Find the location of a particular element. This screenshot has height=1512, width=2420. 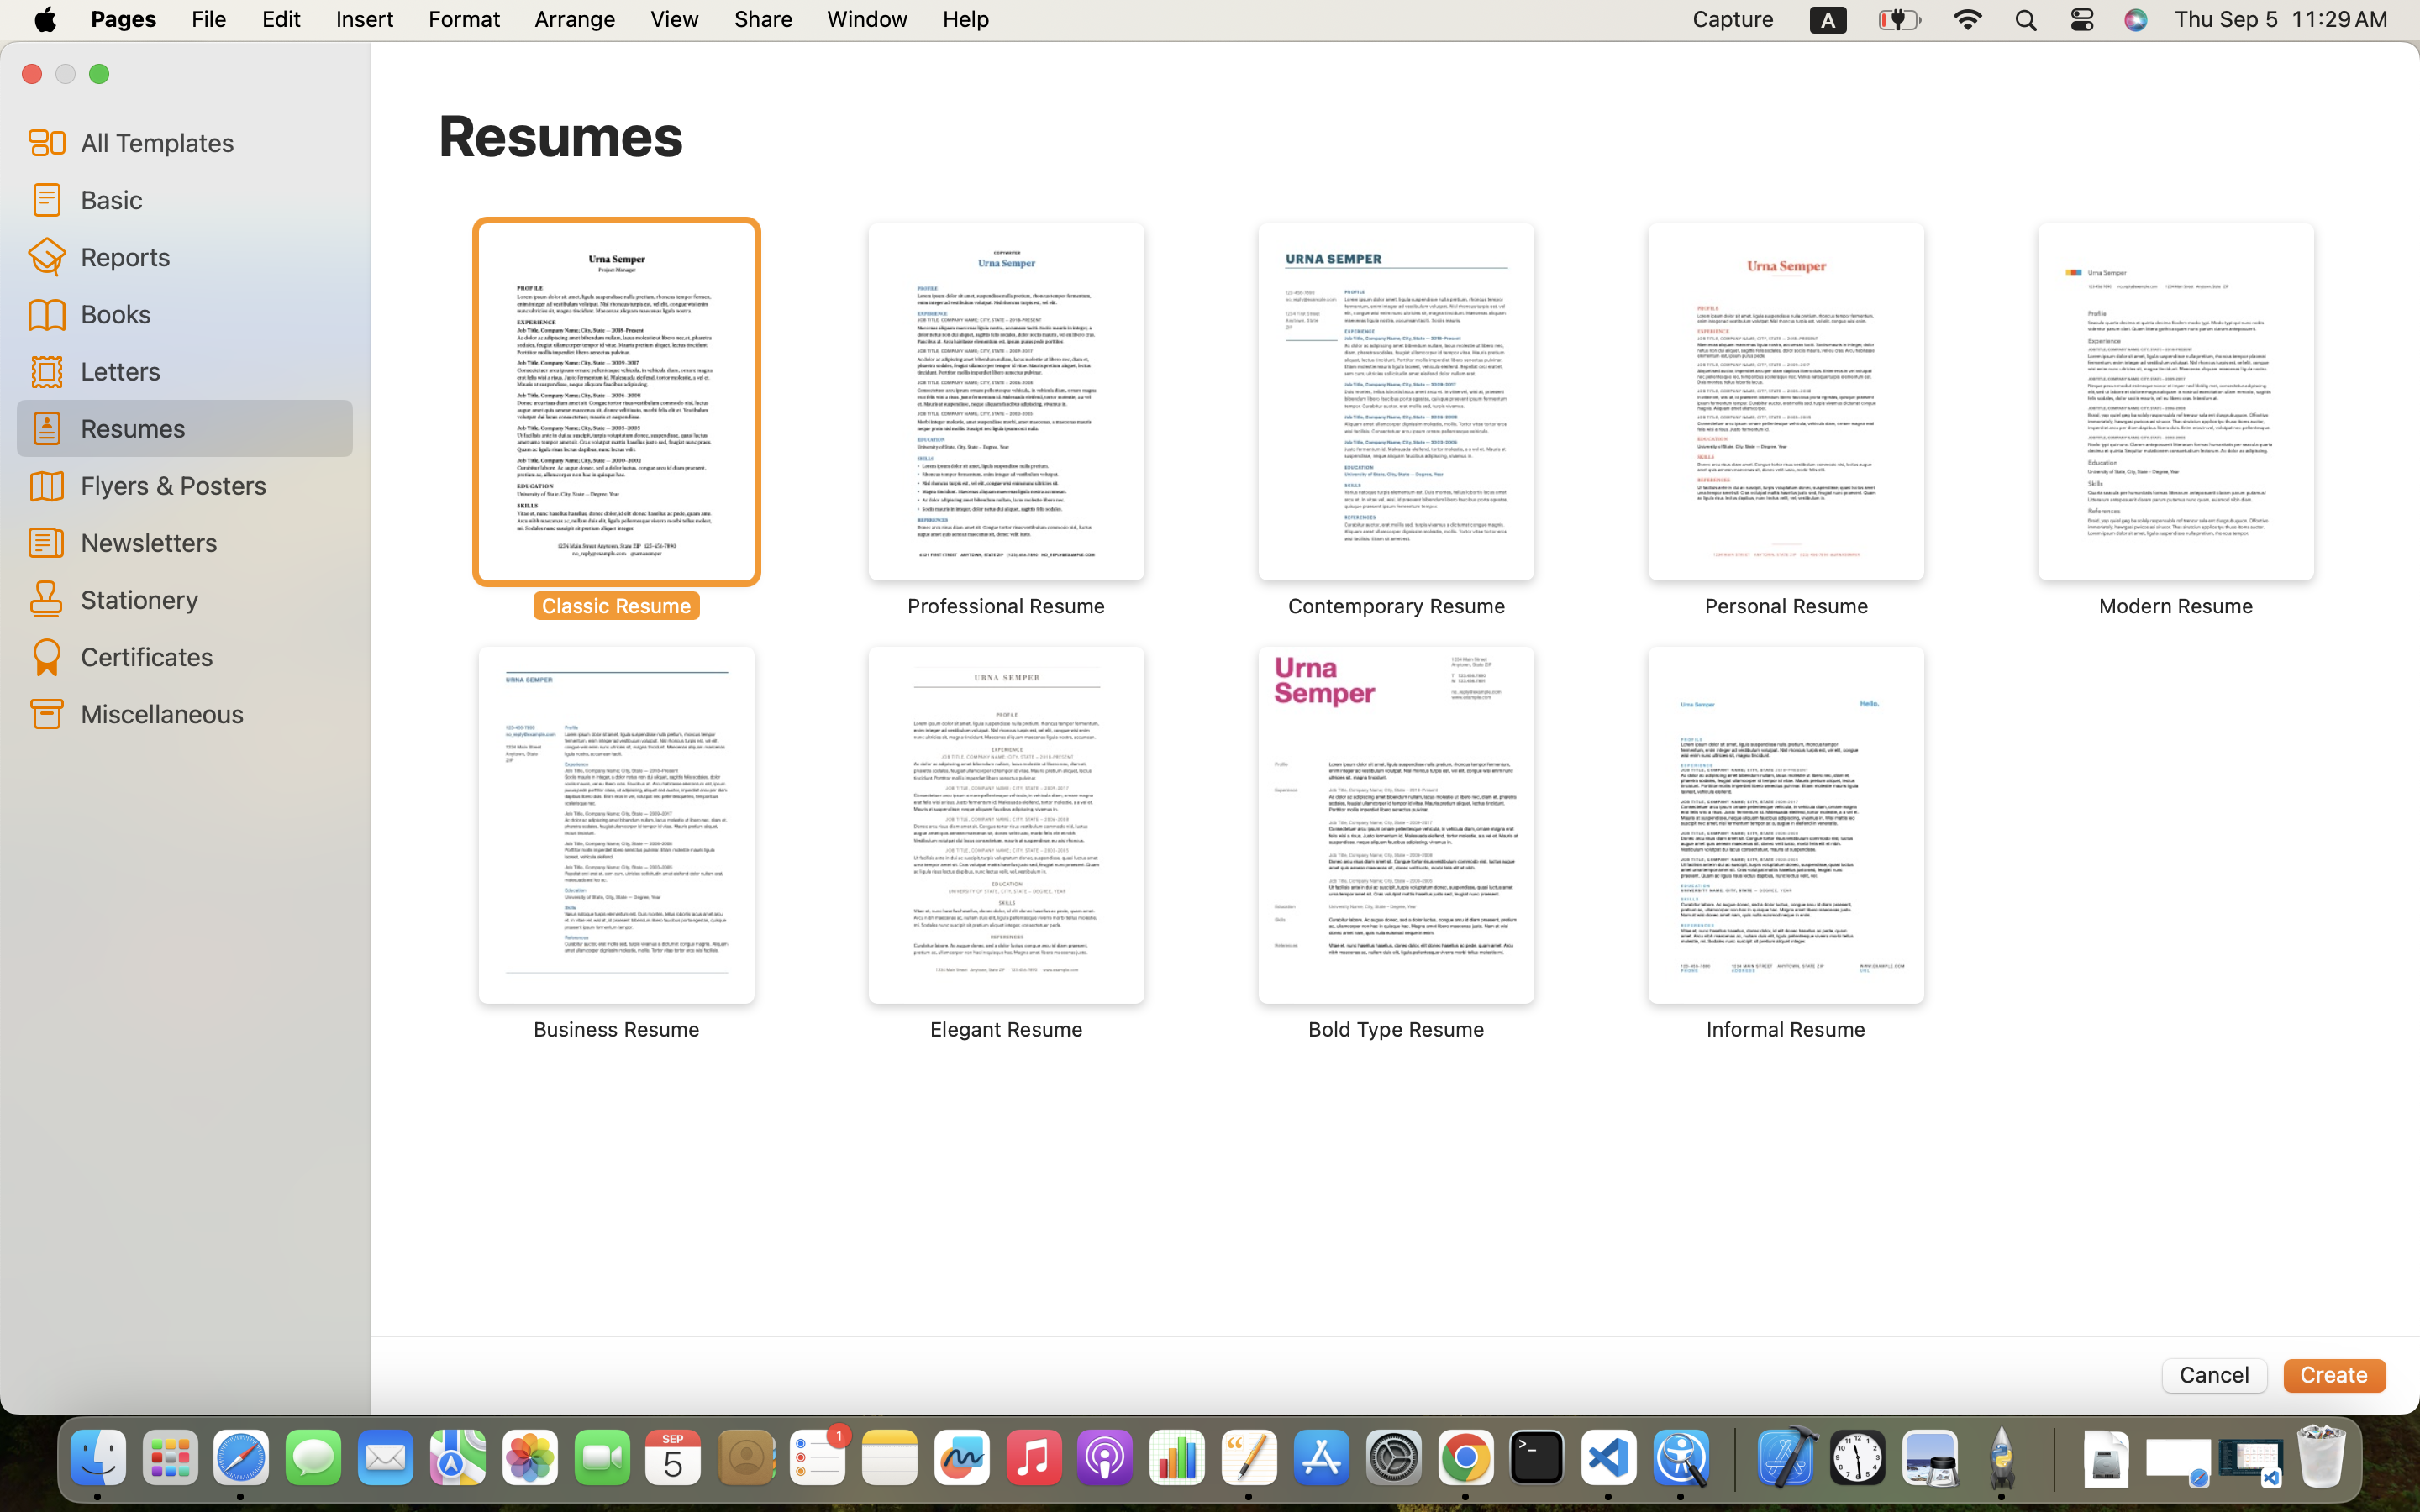

Reports is located at coordinates (210, 256).